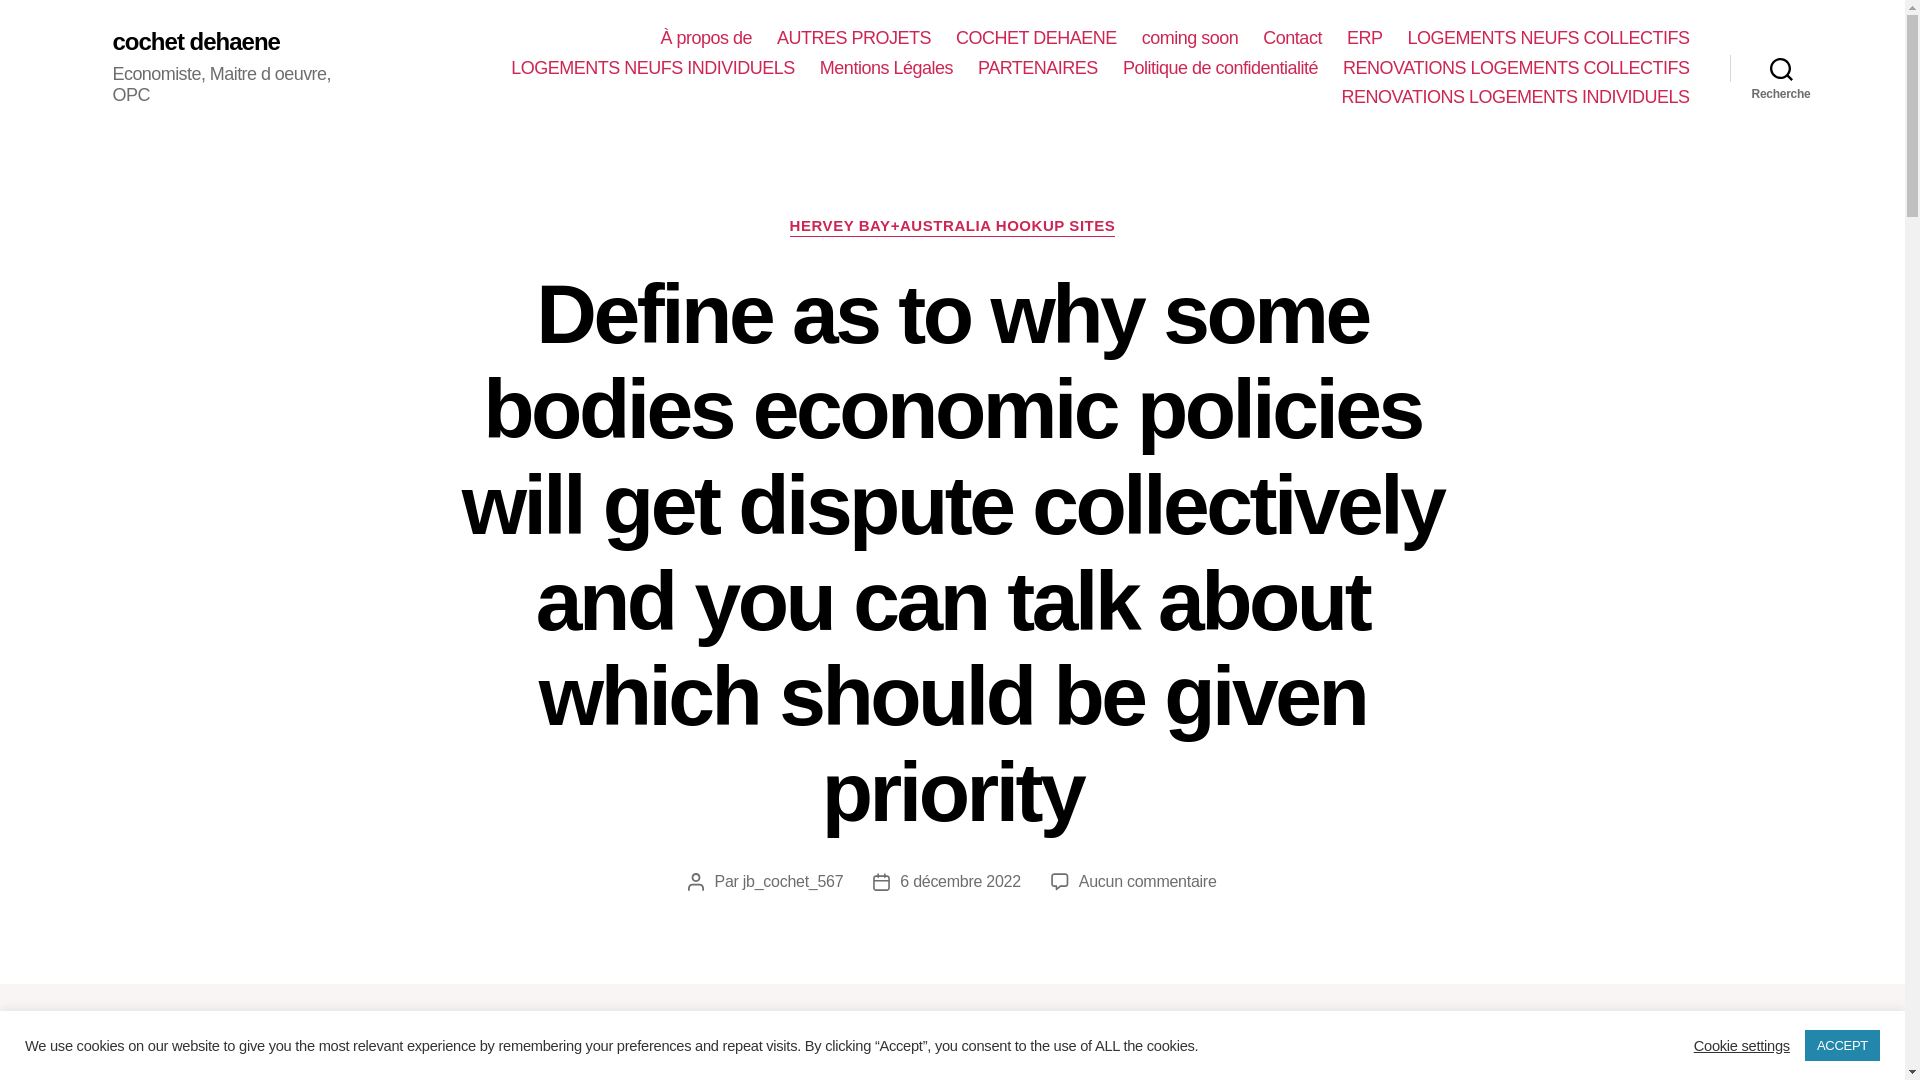 This screenshot has height=1080, width=1920. What do you see at coordinates (1038, 68) in the screenshot?
I see `PARTENAIRES` at bounding box center [1038, 68].